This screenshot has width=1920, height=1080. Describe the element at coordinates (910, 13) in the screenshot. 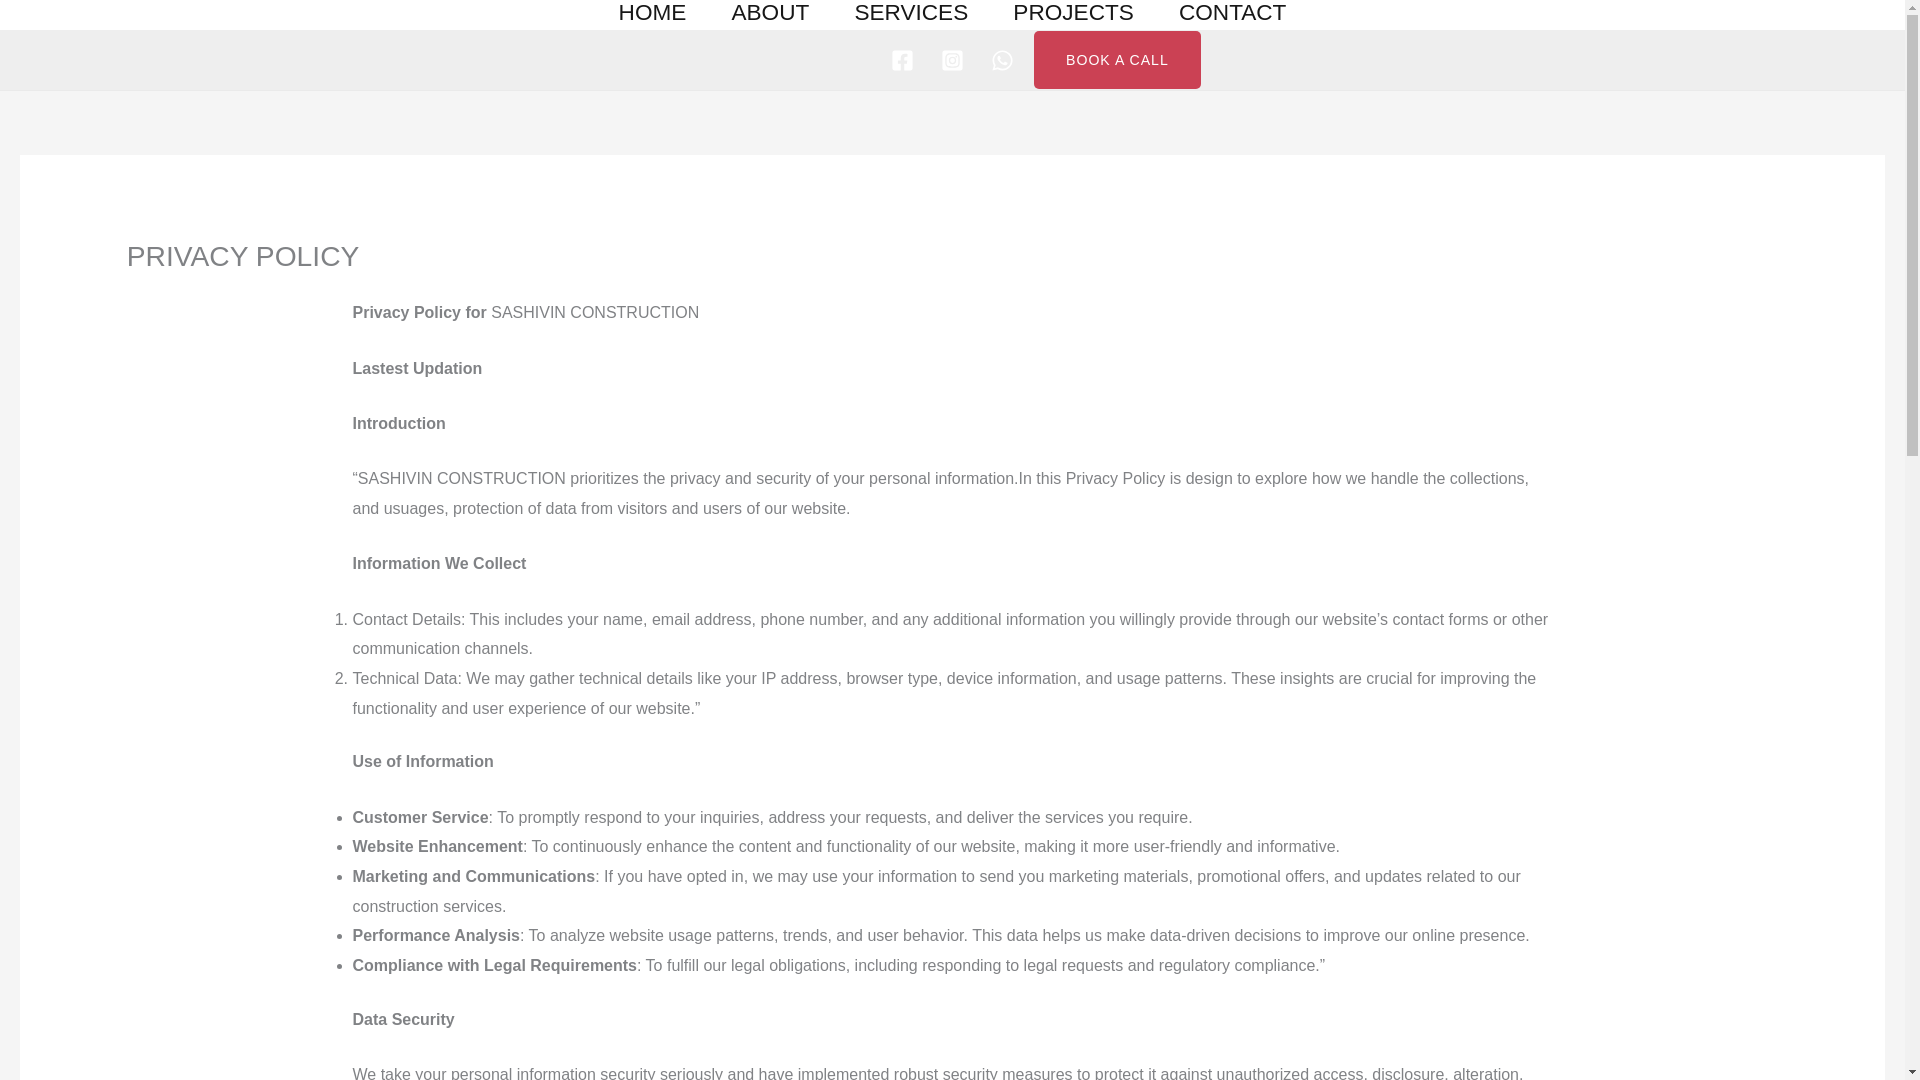

I see `SERVICES` at that location.